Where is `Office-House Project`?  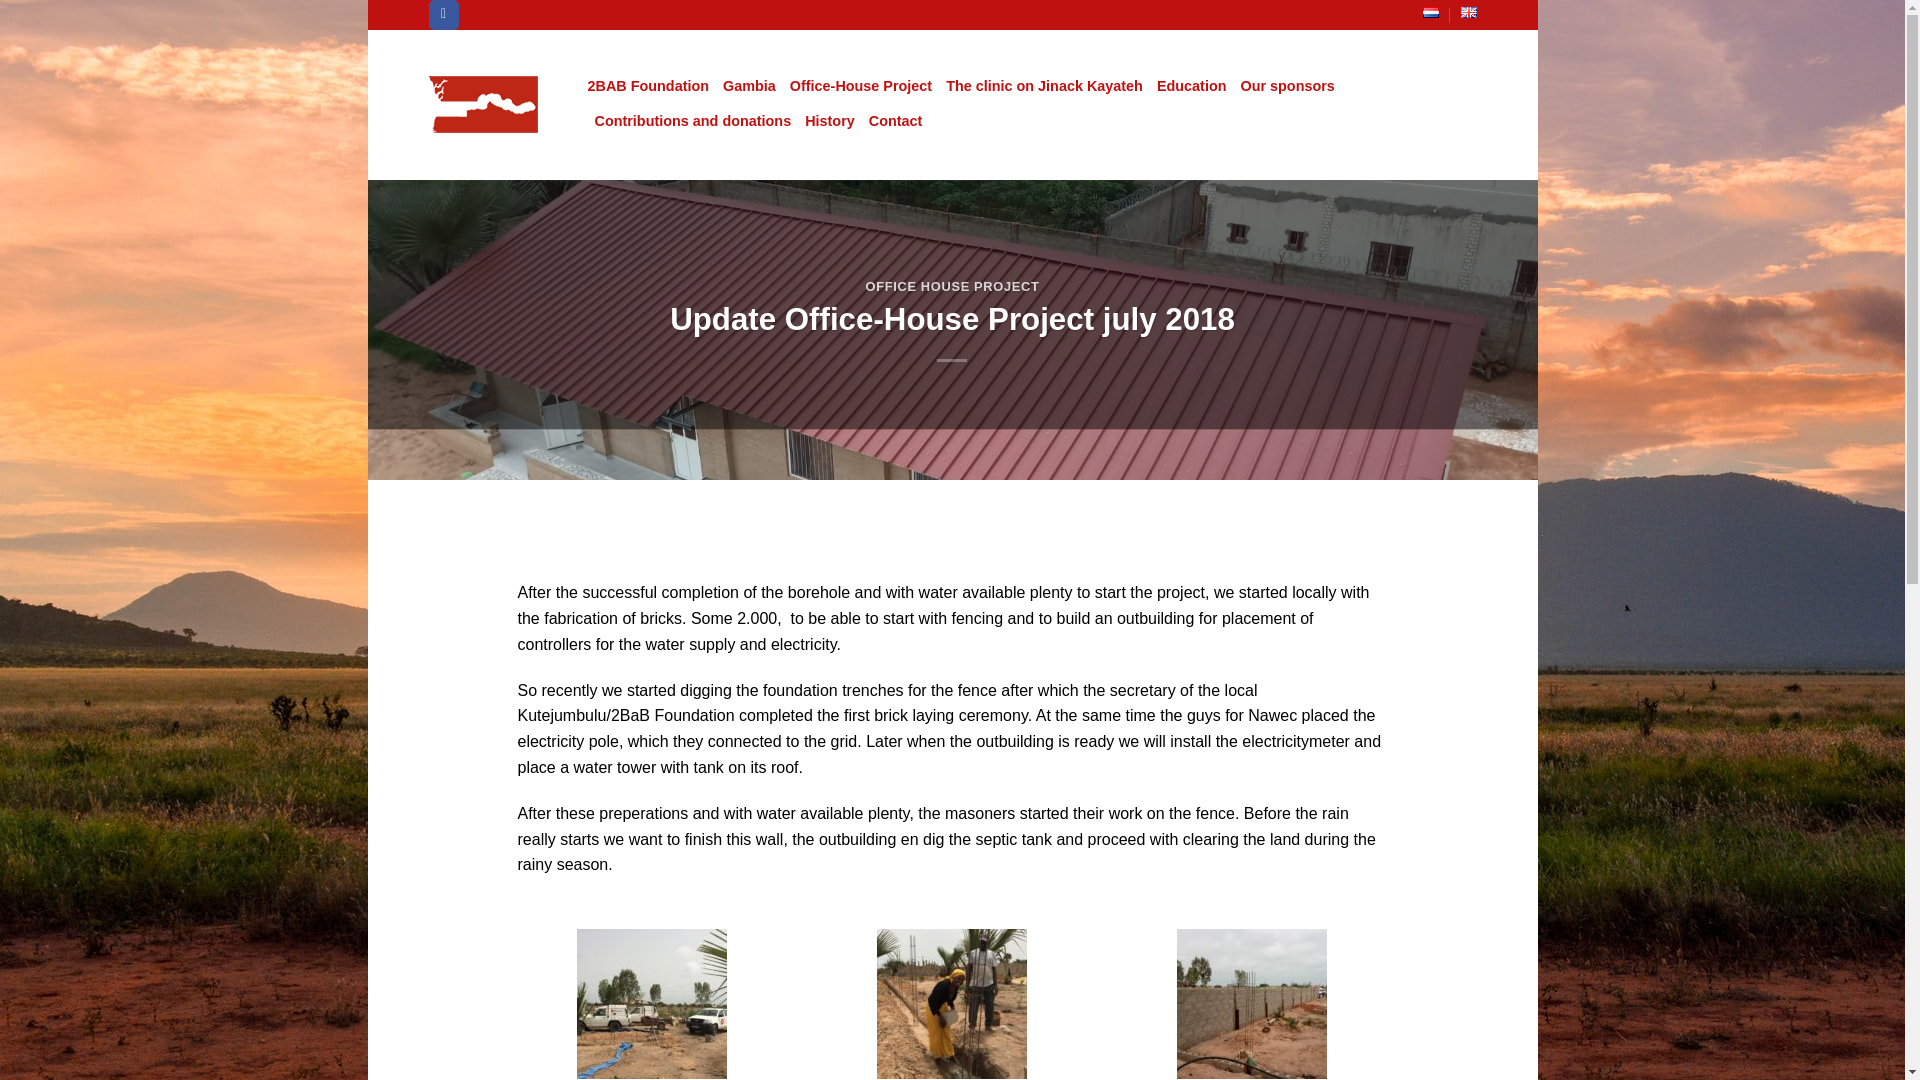 Office-House Project is located at coordinates (860, 86).